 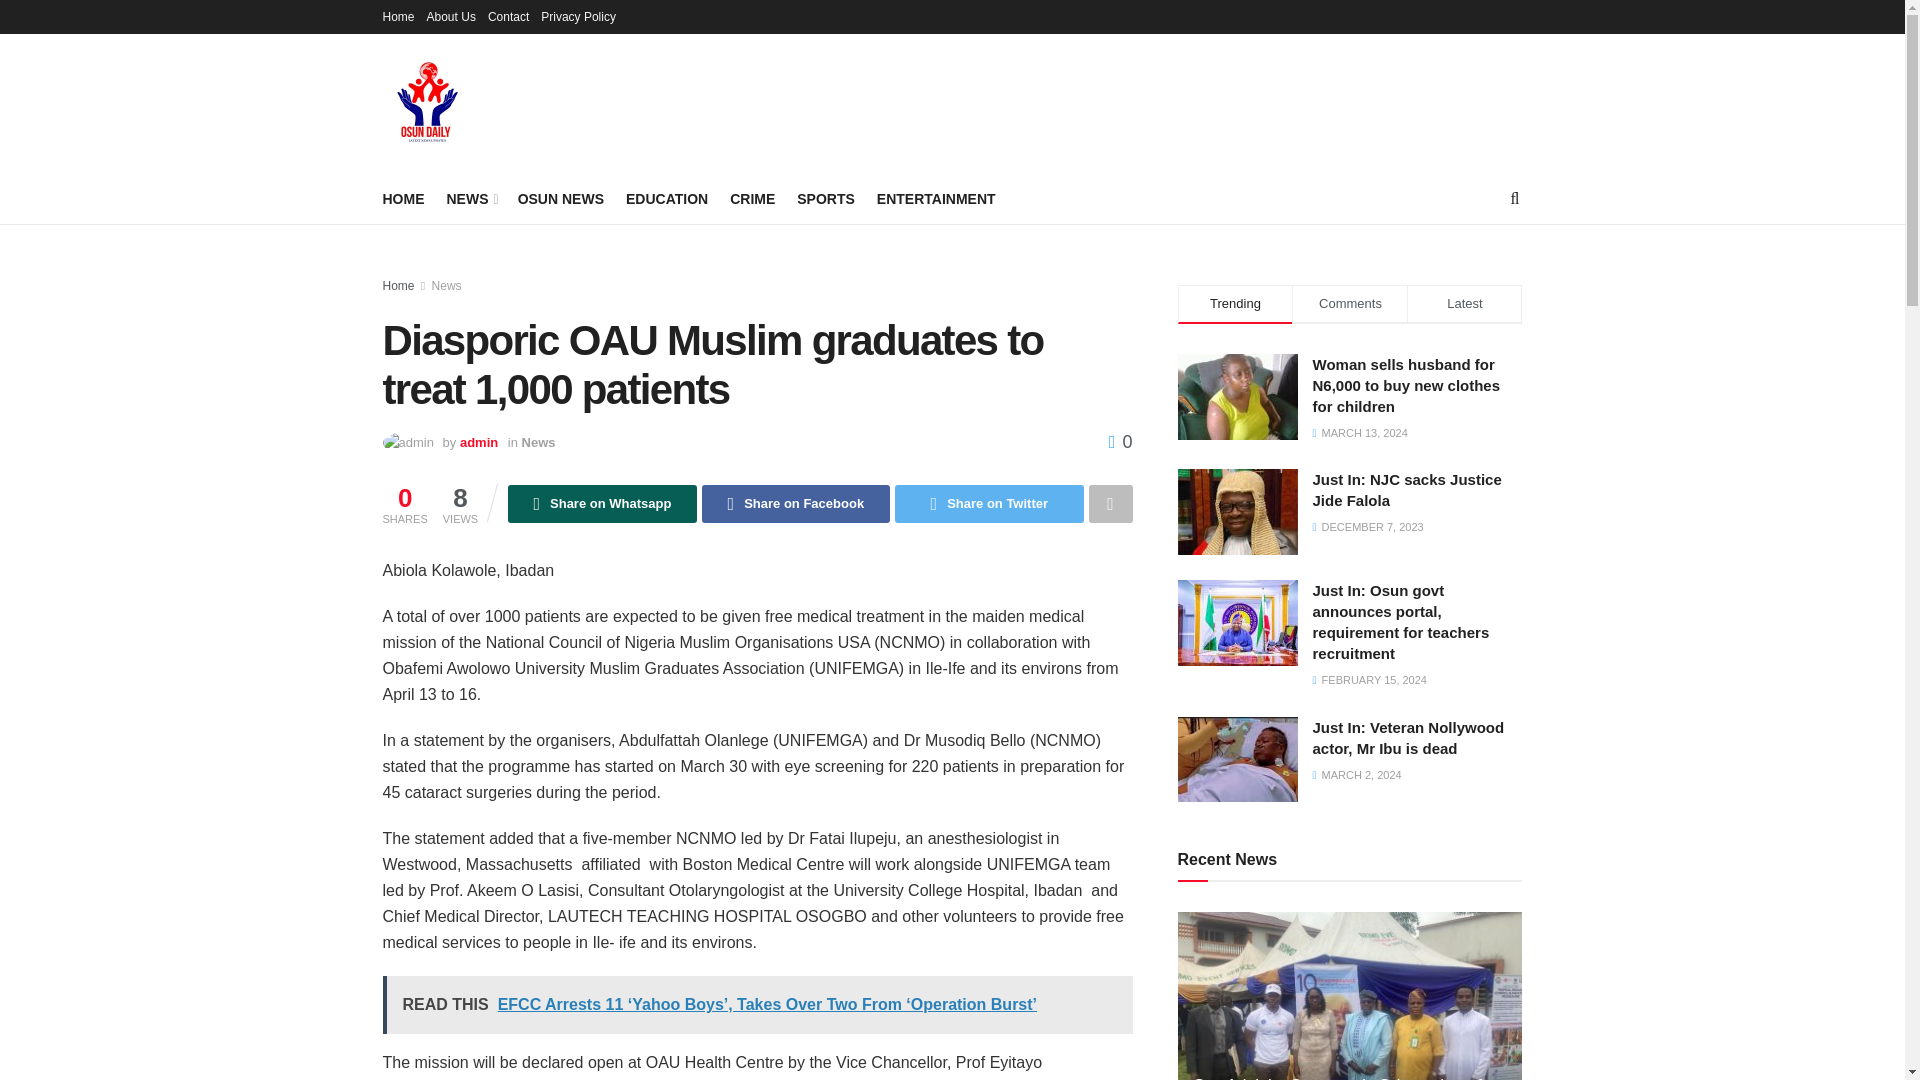 What do you see at coordinates (936, 198) in the screenshot?
I see `ENTERTAINMENT` at bounding box center [936, 198].